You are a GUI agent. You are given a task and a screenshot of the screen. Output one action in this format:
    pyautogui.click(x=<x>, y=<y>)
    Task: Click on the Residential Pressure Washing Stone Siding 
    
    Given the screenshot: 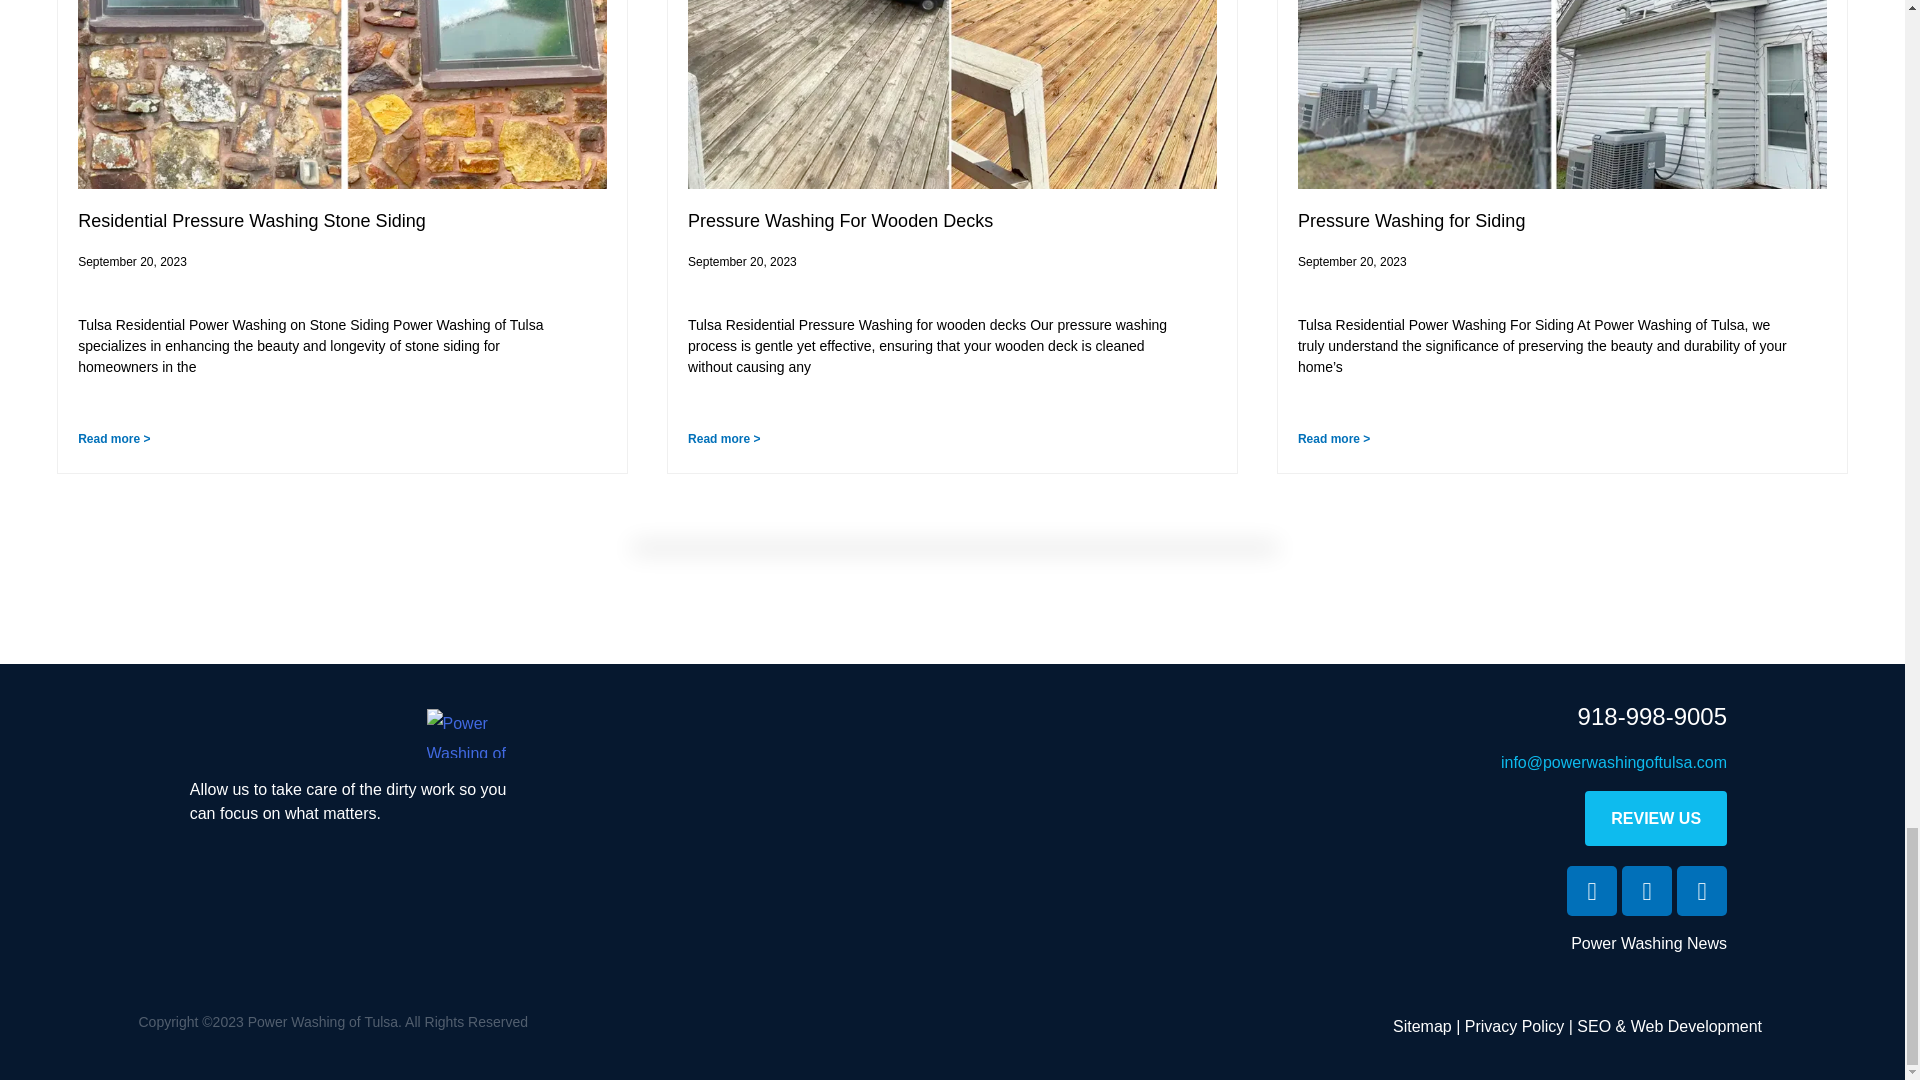 What is the action you would take?
    pyautogui.click(x=254, y=220)
    